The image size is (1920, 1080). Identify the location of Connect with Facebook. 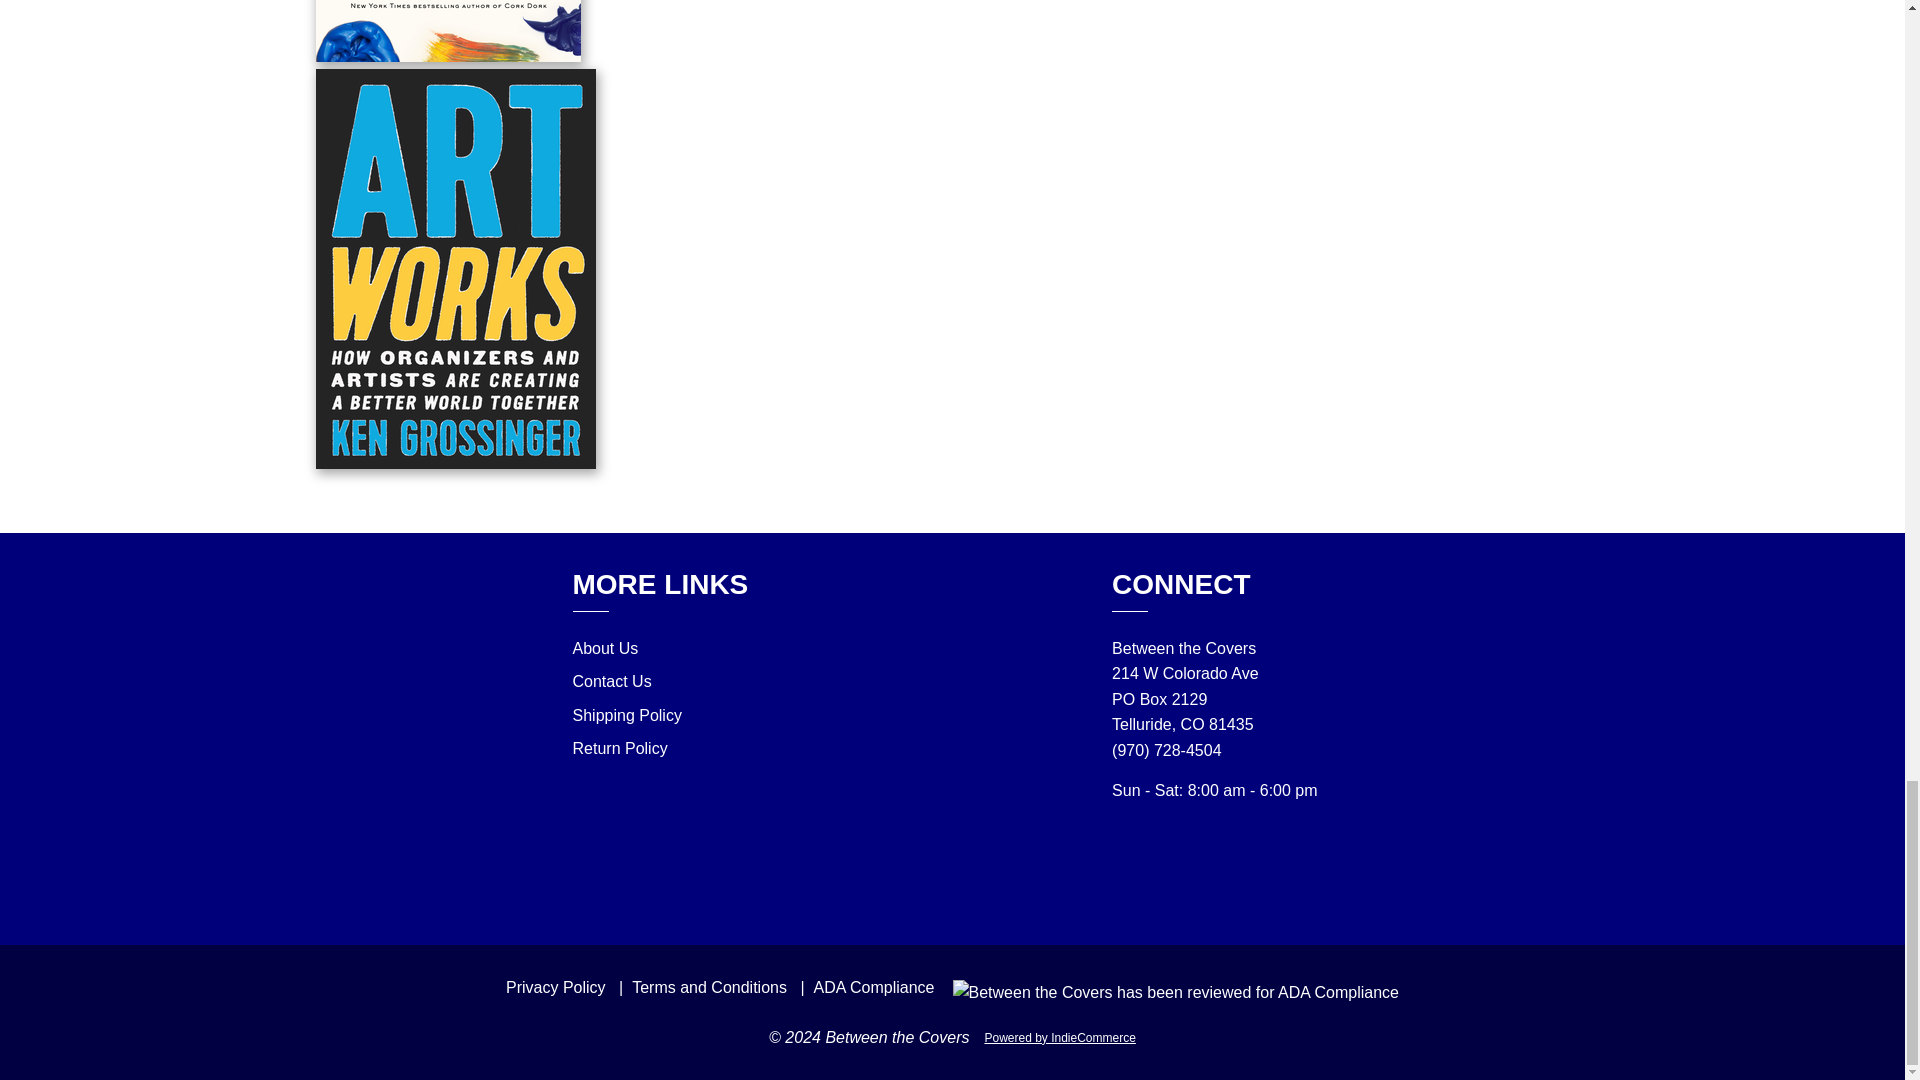
(1244, 874).